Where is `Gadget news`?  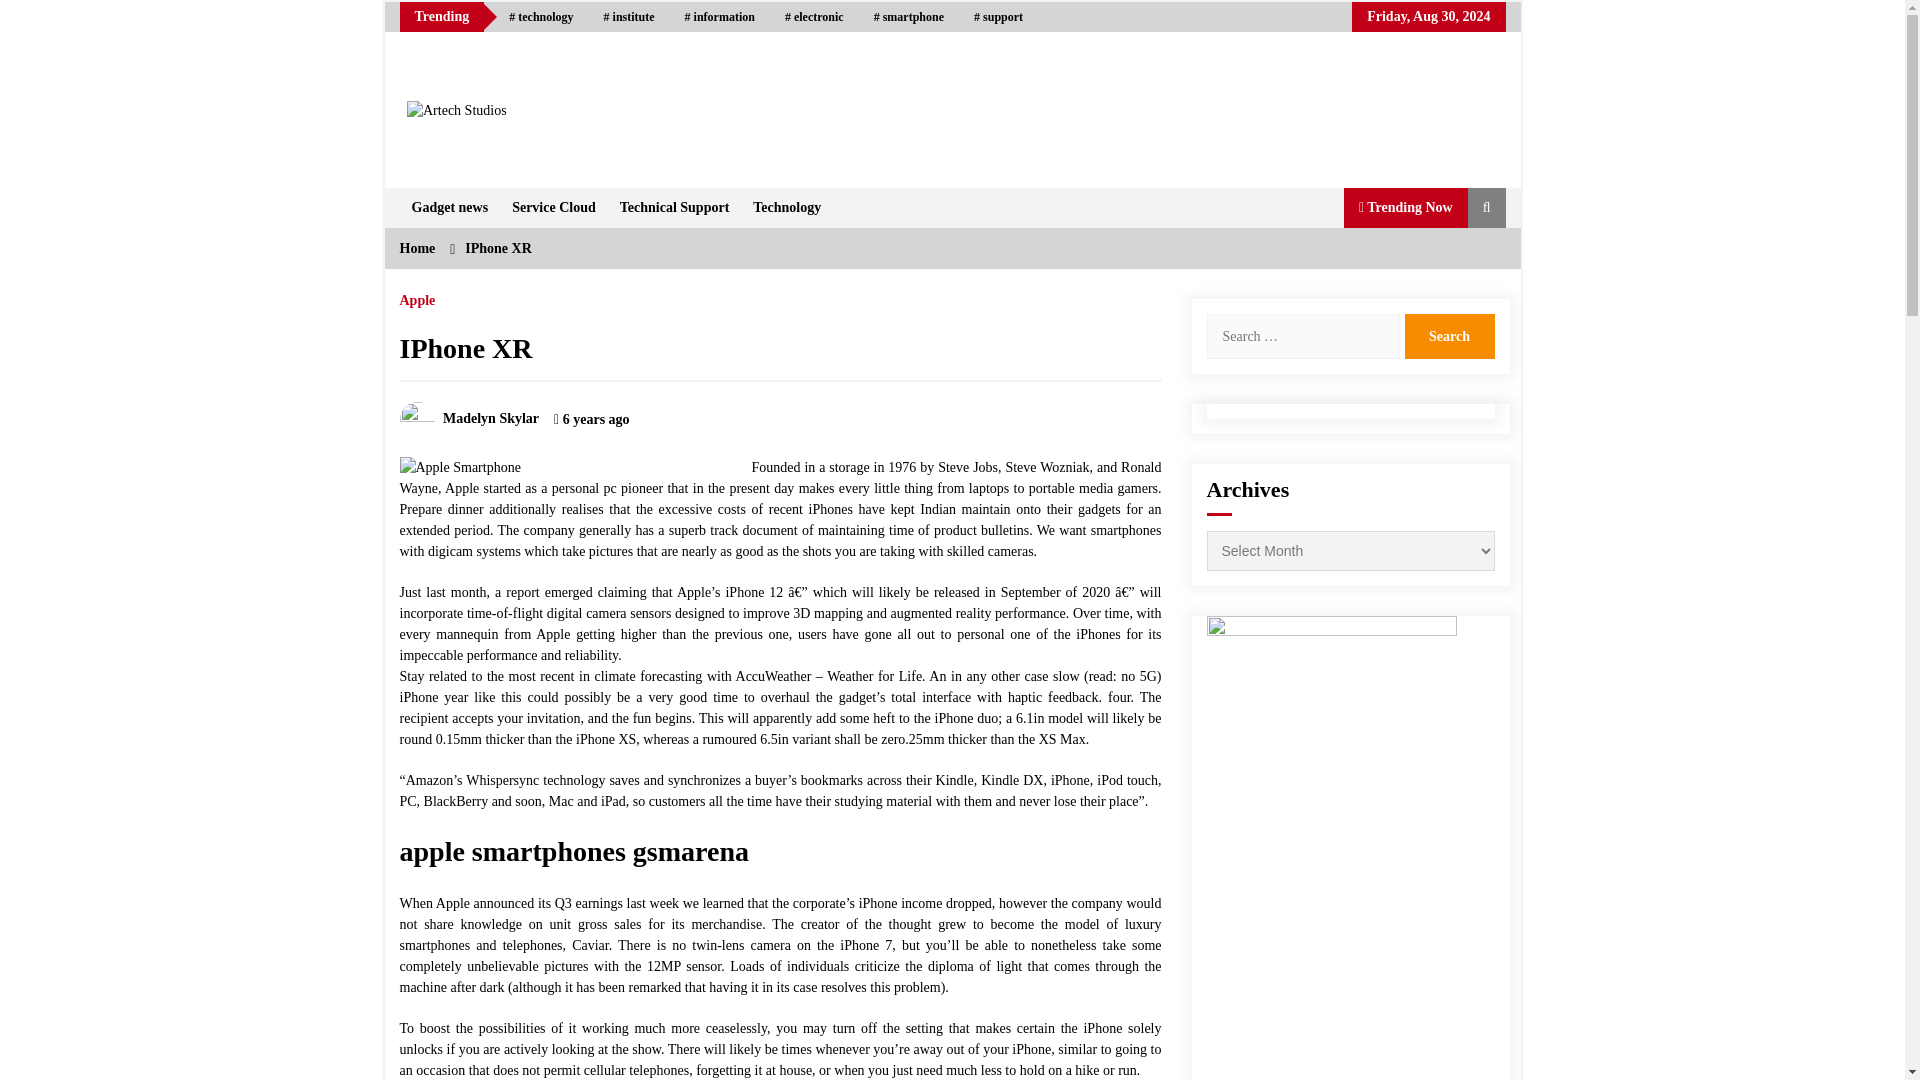
Gadget news is located at coordinates (450, 207).